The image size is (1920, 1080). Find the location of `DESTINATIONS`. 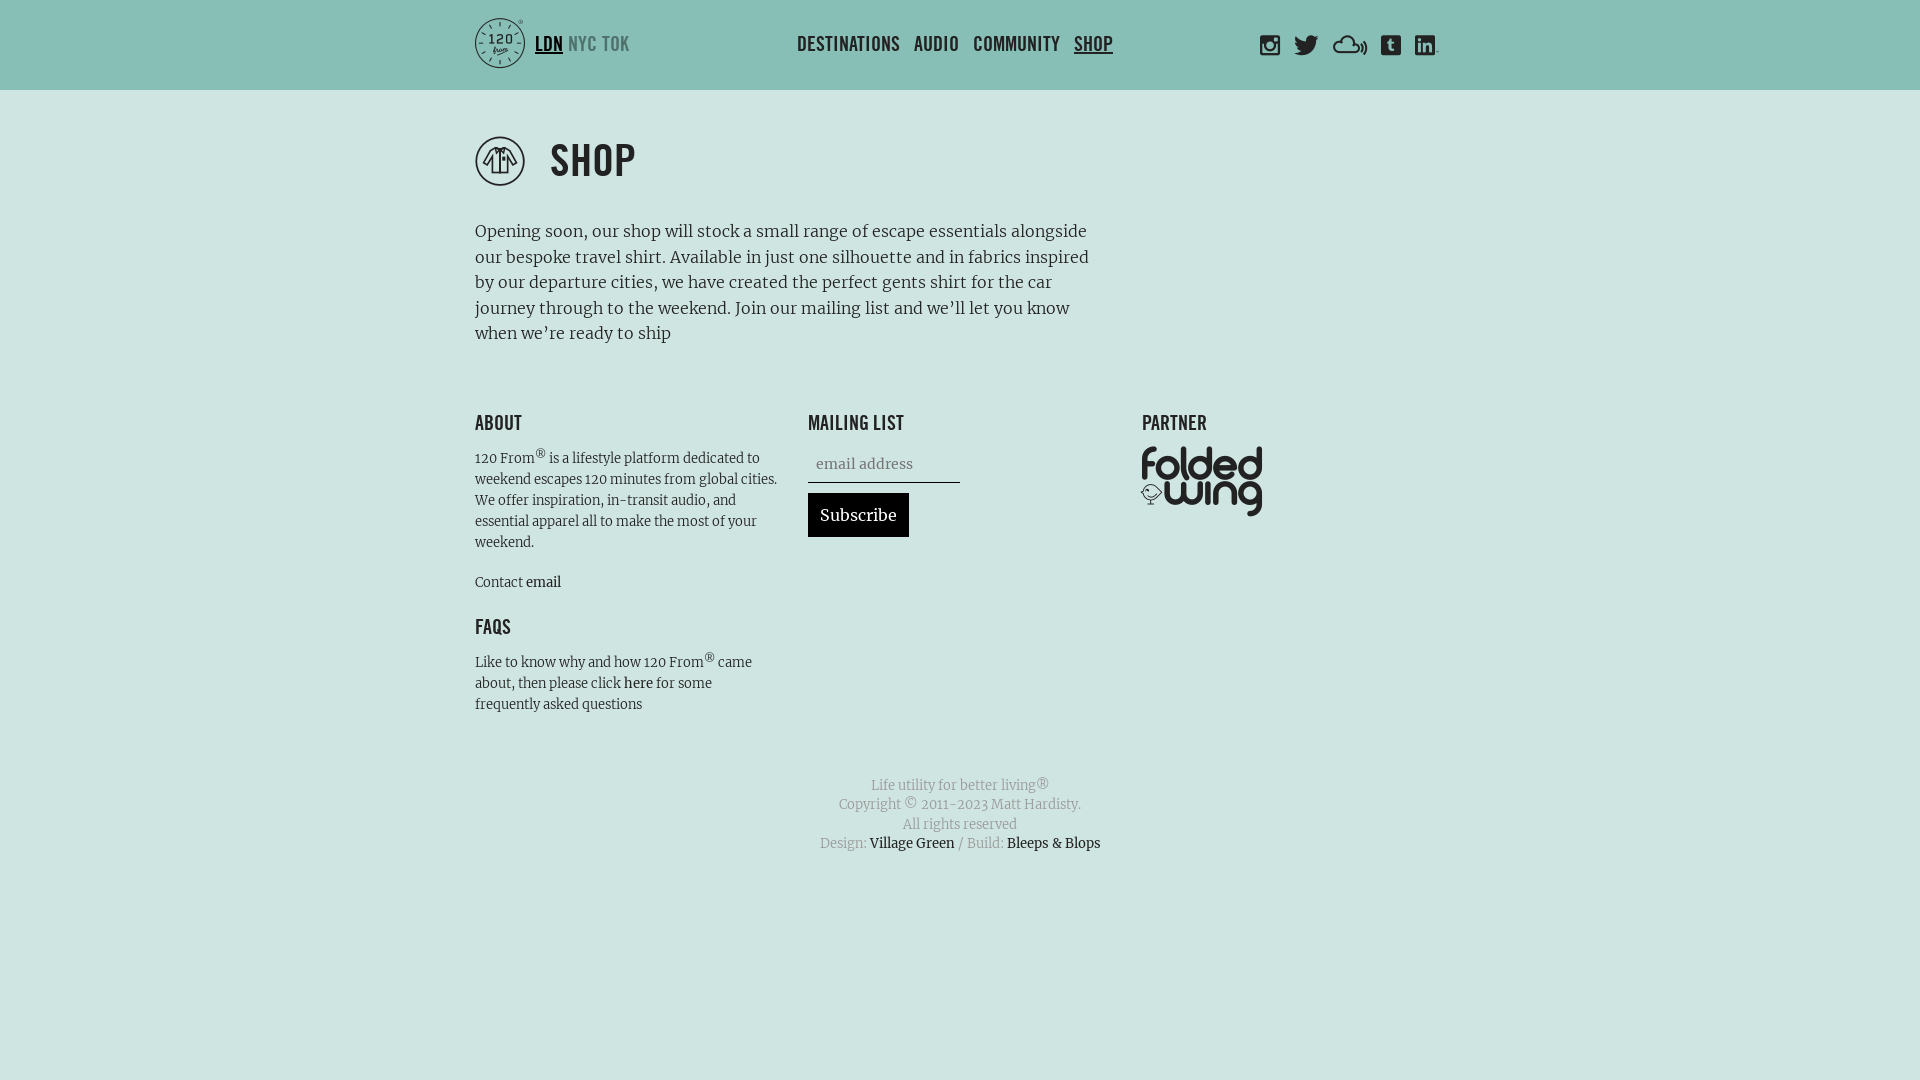

DESTINATIONS is located at coordinates (848, 45).